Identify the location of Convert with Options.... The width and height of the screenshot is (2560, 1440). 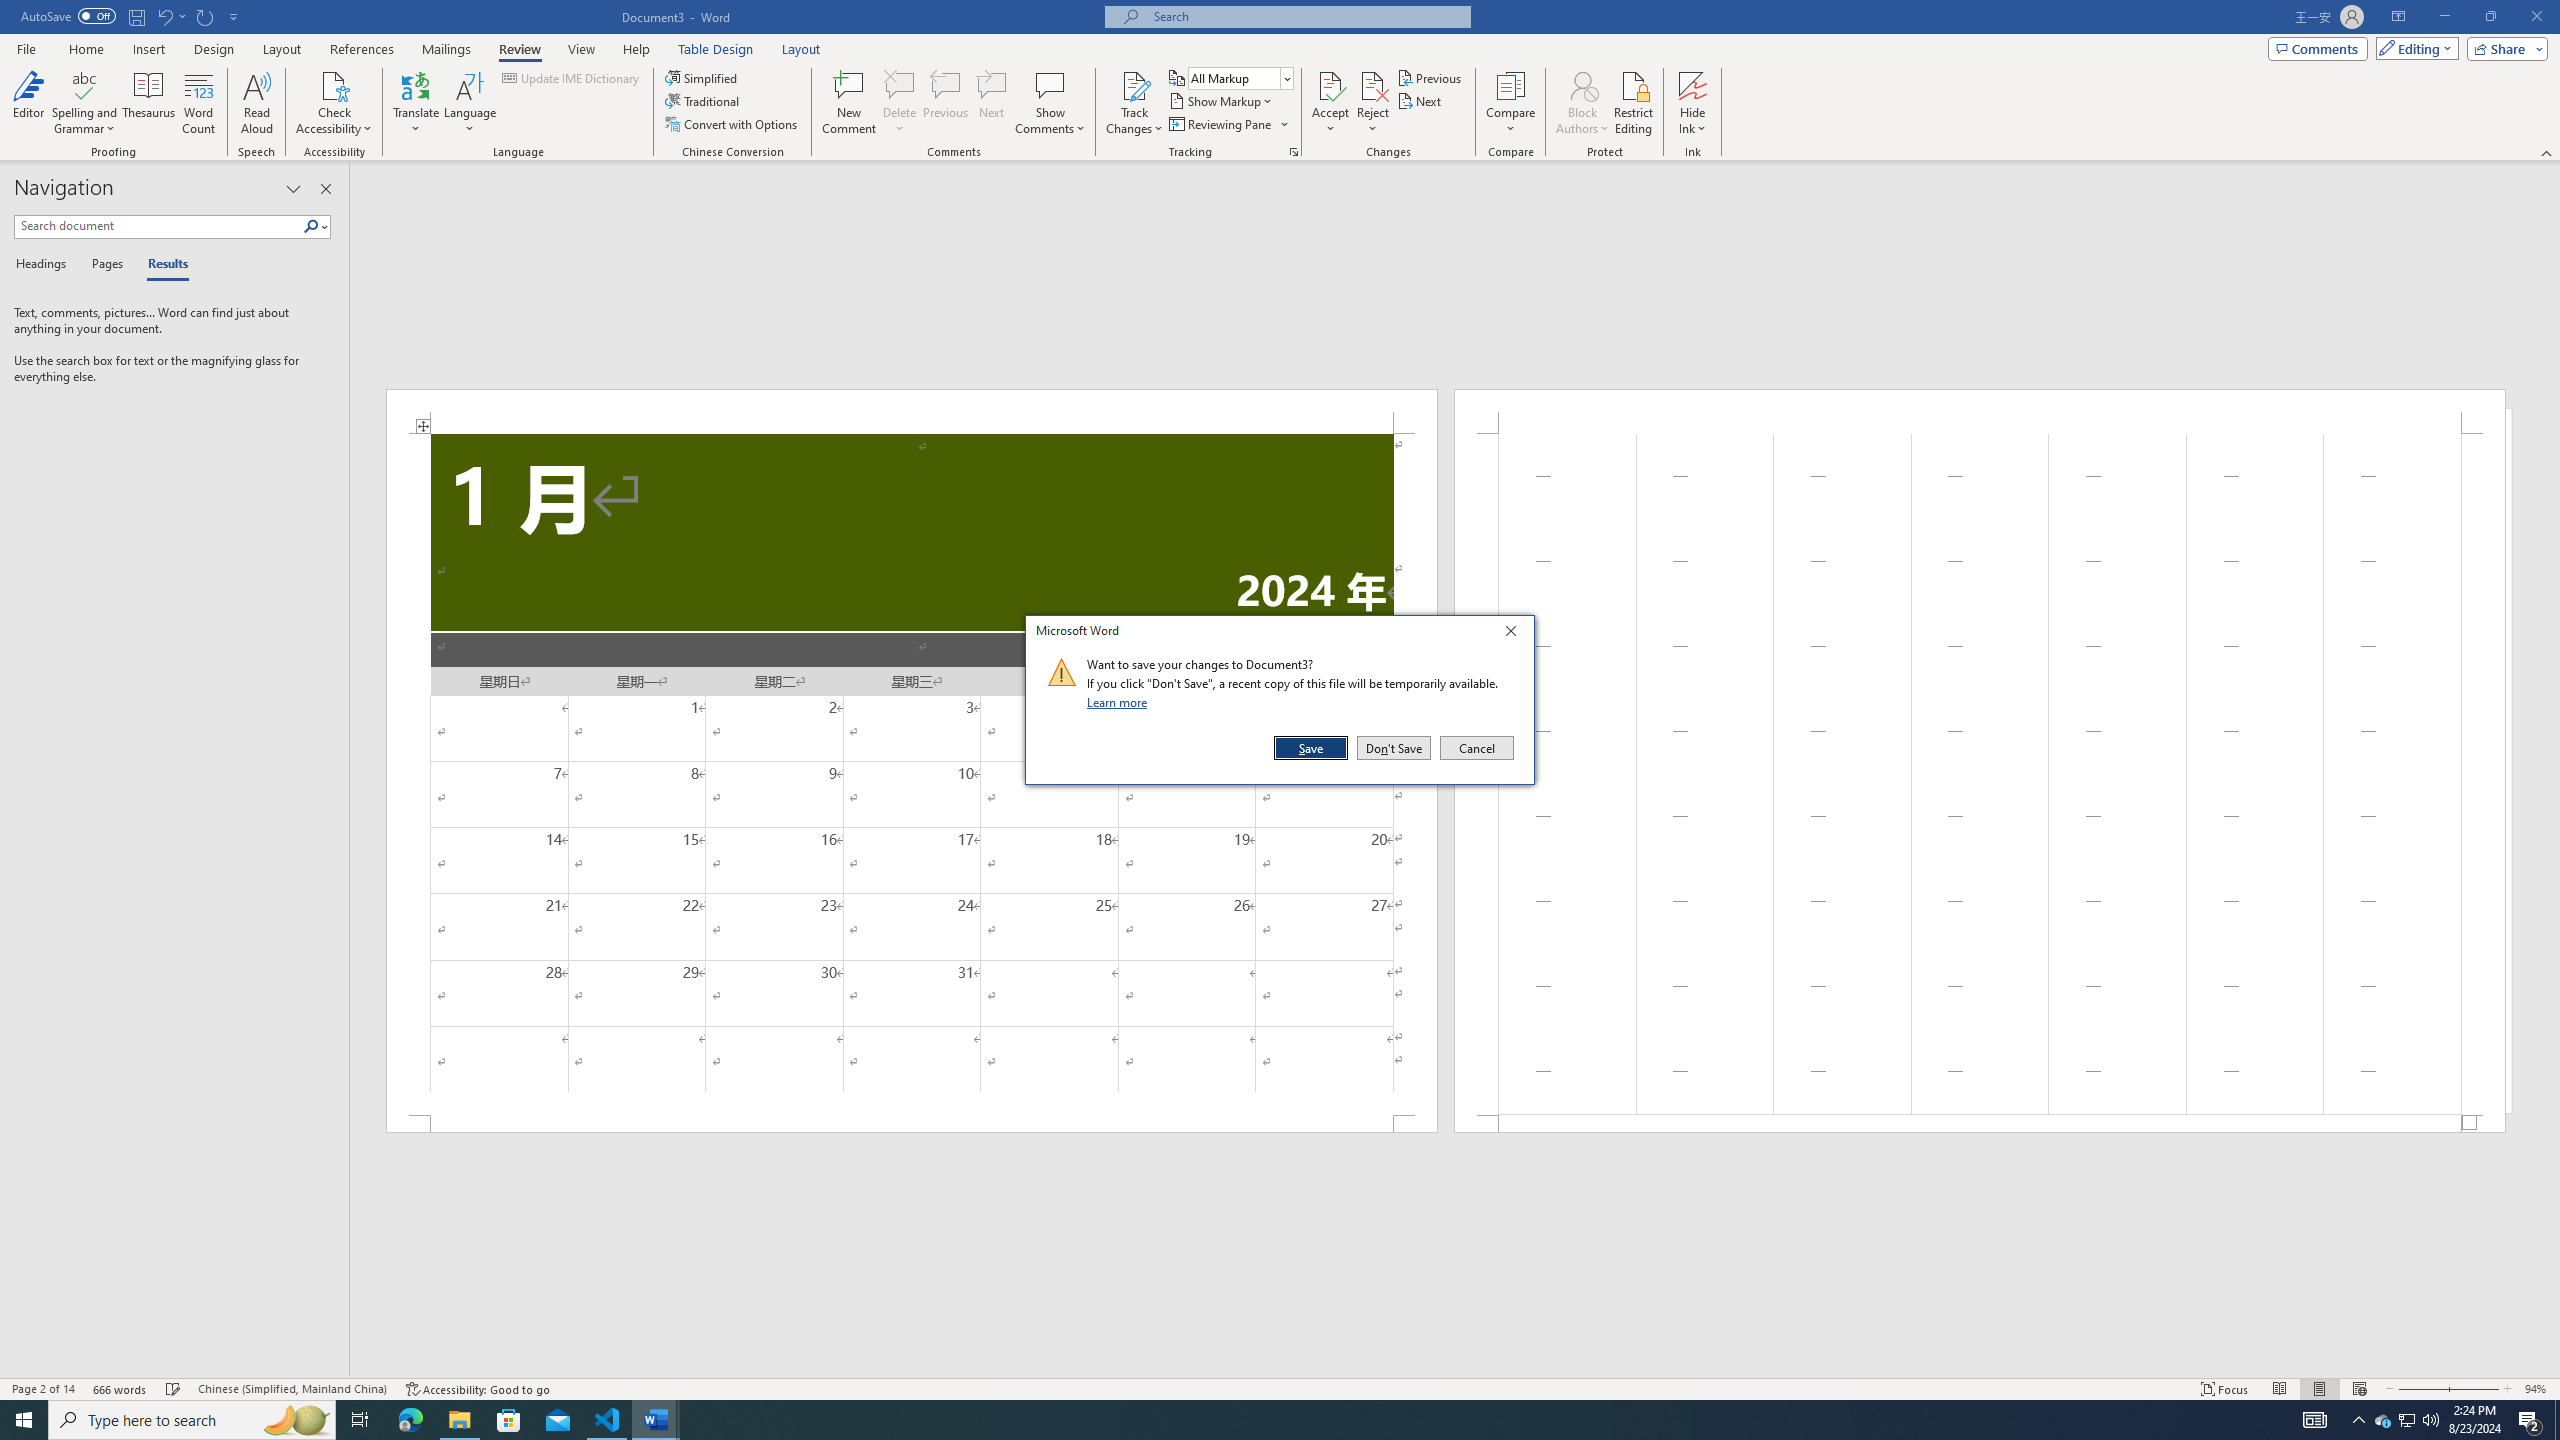
(733, 124).